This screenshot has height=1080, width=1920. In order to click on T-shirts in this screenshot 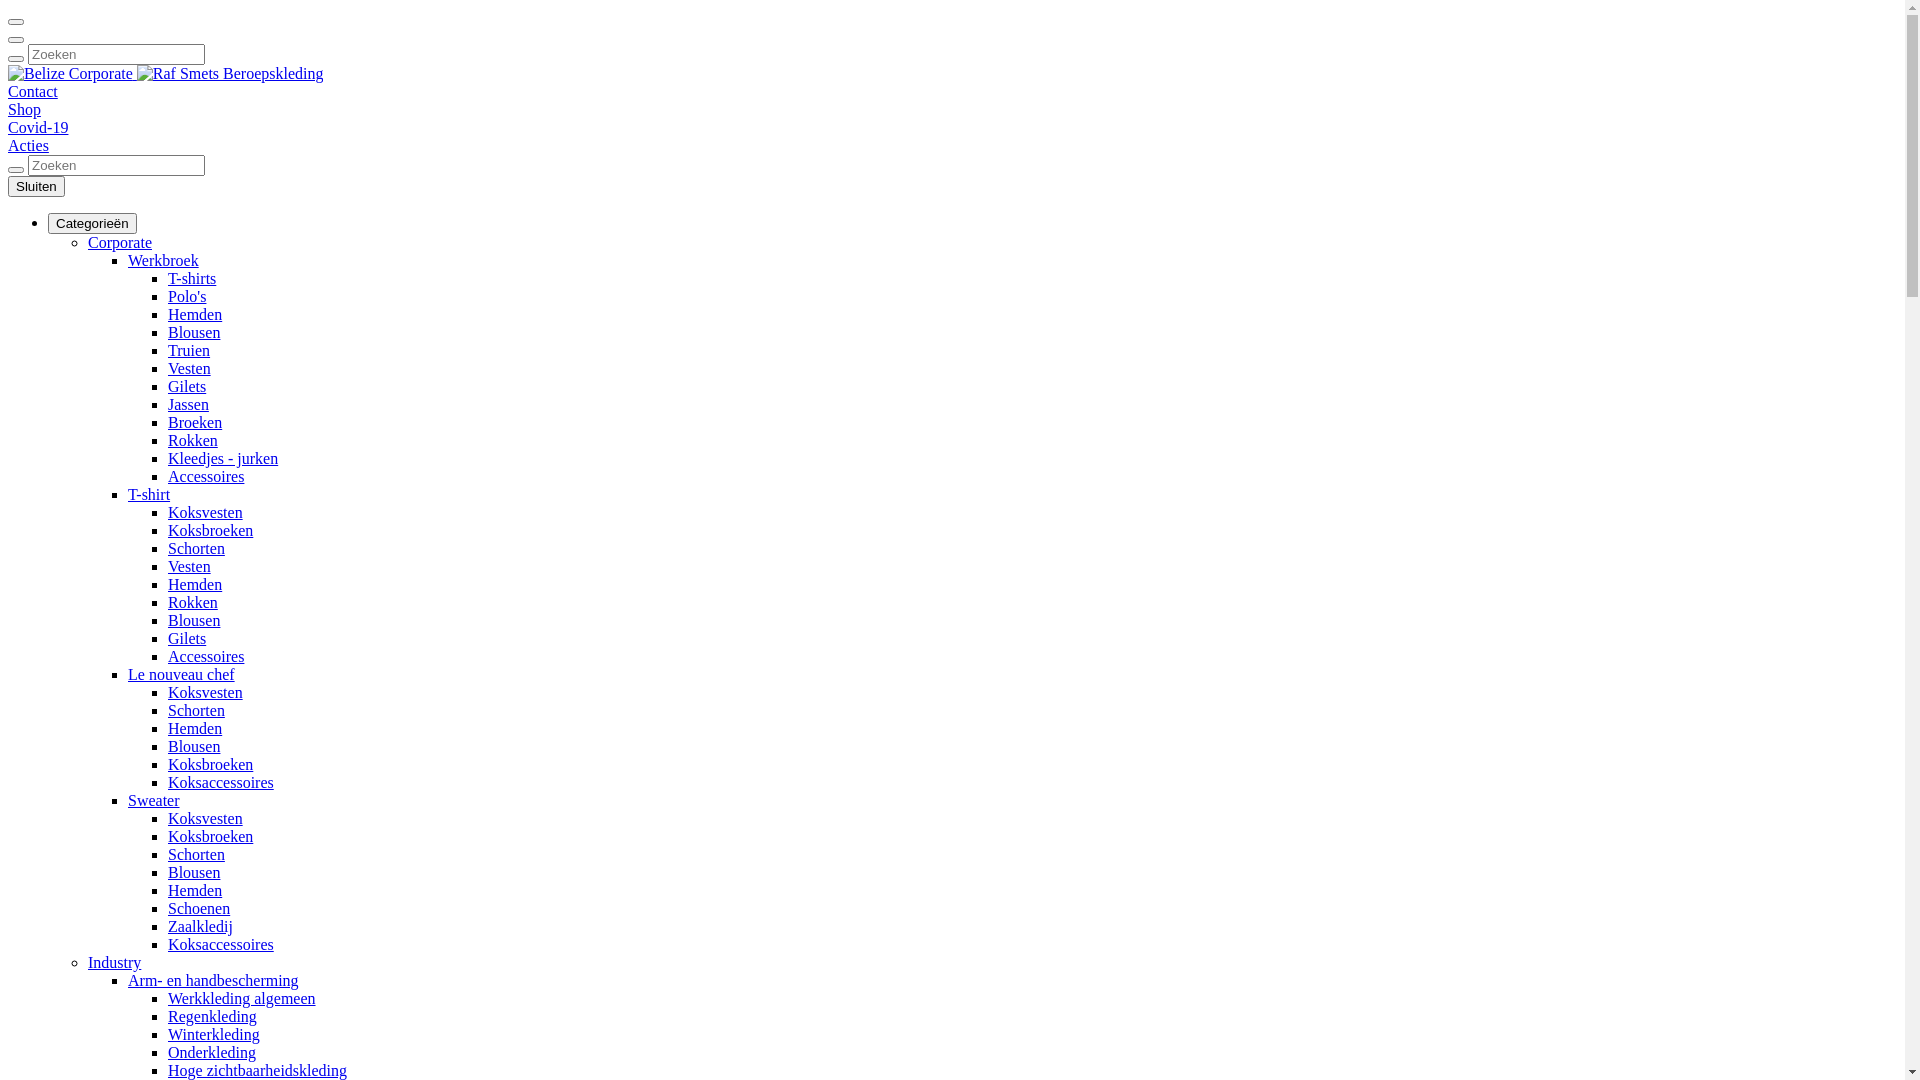, I will do `click(192, 278)`.